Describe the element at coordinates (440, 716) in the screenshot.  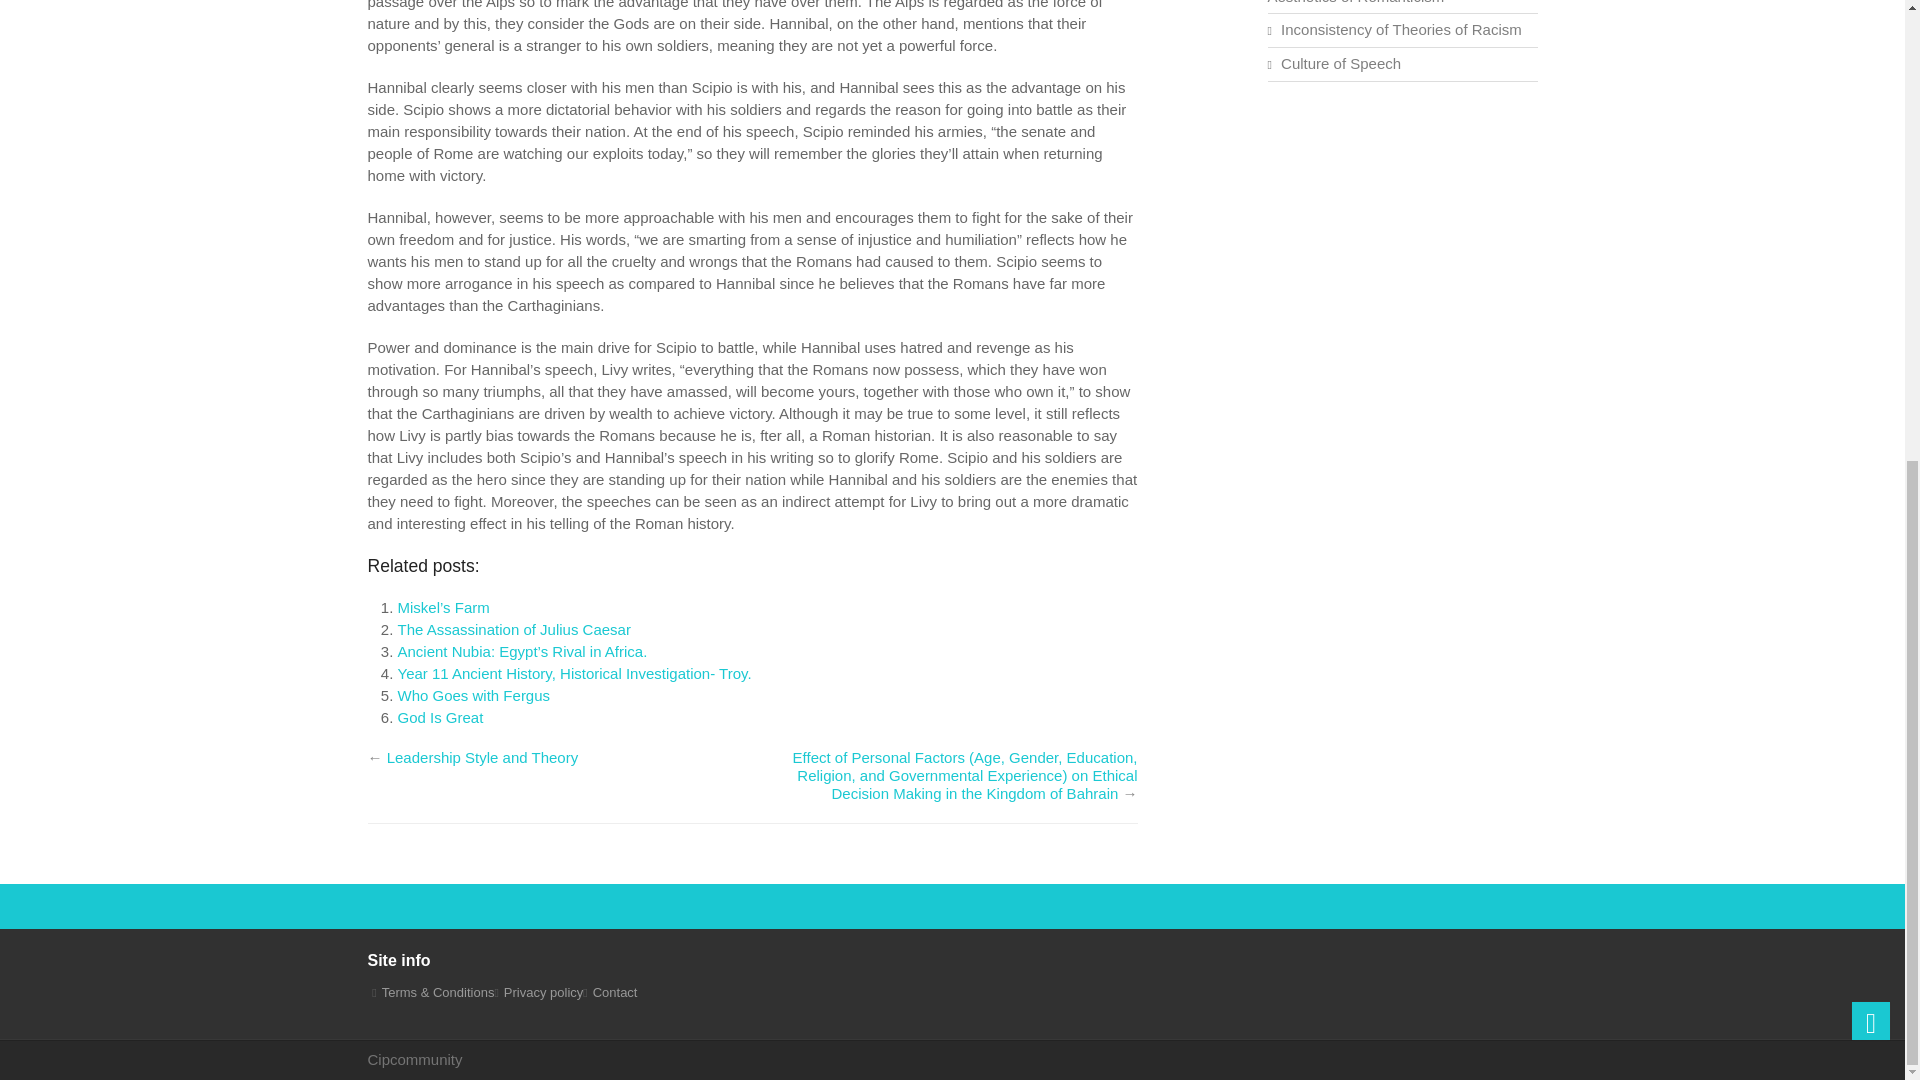
I see `God Is Great` at that location.